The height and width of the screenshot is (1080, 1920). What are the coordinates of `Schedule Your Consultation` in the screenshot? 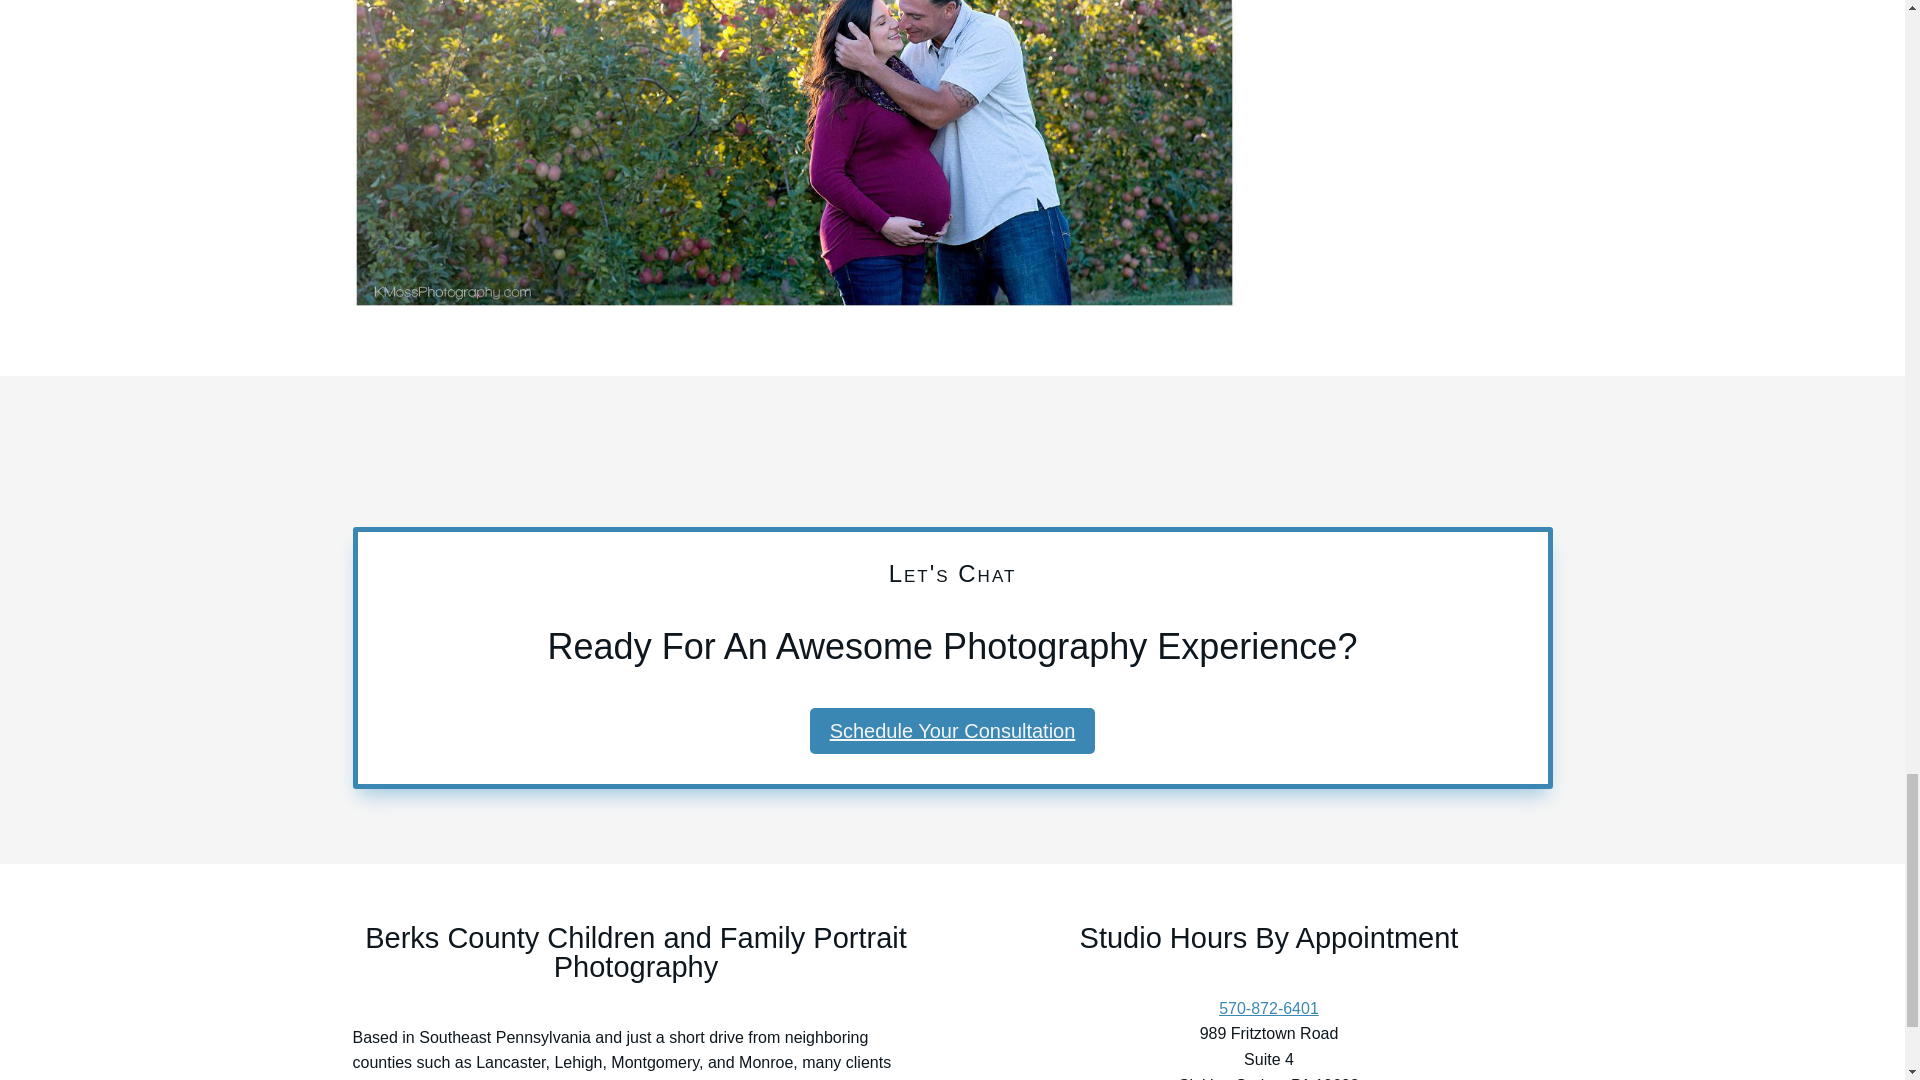 It's located at (953, 730).